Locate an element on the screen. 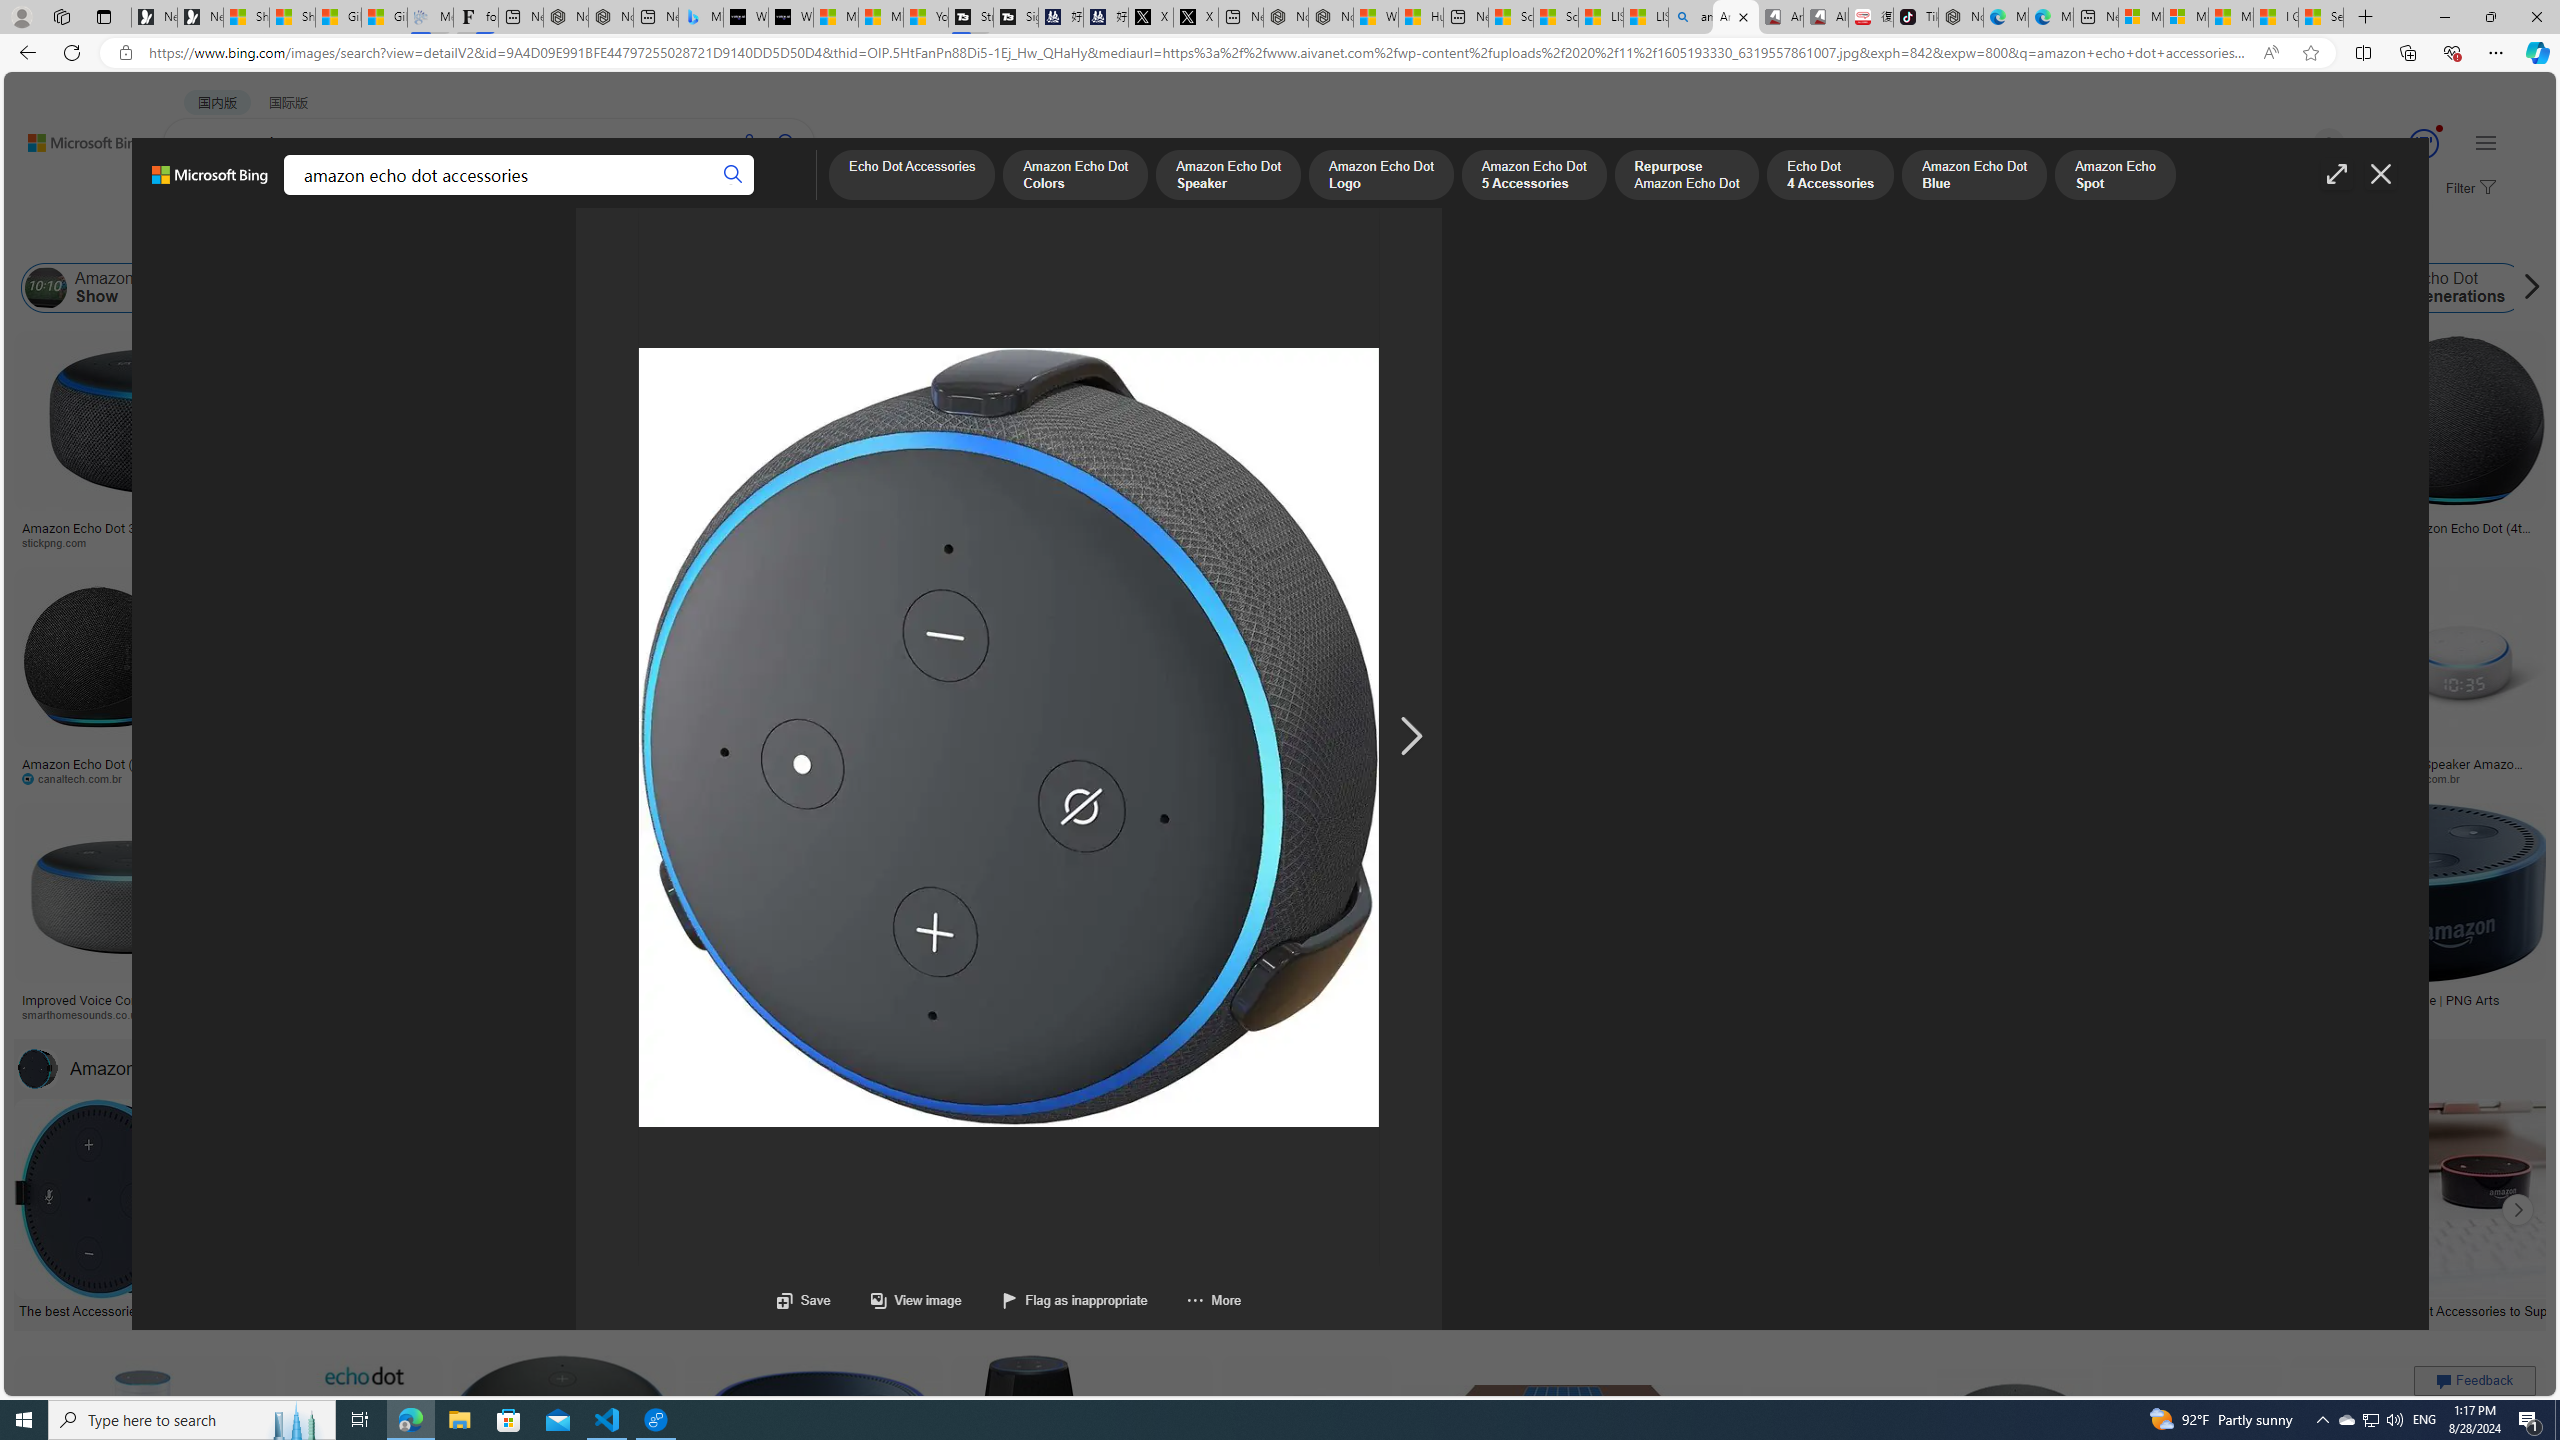 The height and width of the screenshot is (1440, 2560). Amazon Echo Show is located at coordinates (108, 288).